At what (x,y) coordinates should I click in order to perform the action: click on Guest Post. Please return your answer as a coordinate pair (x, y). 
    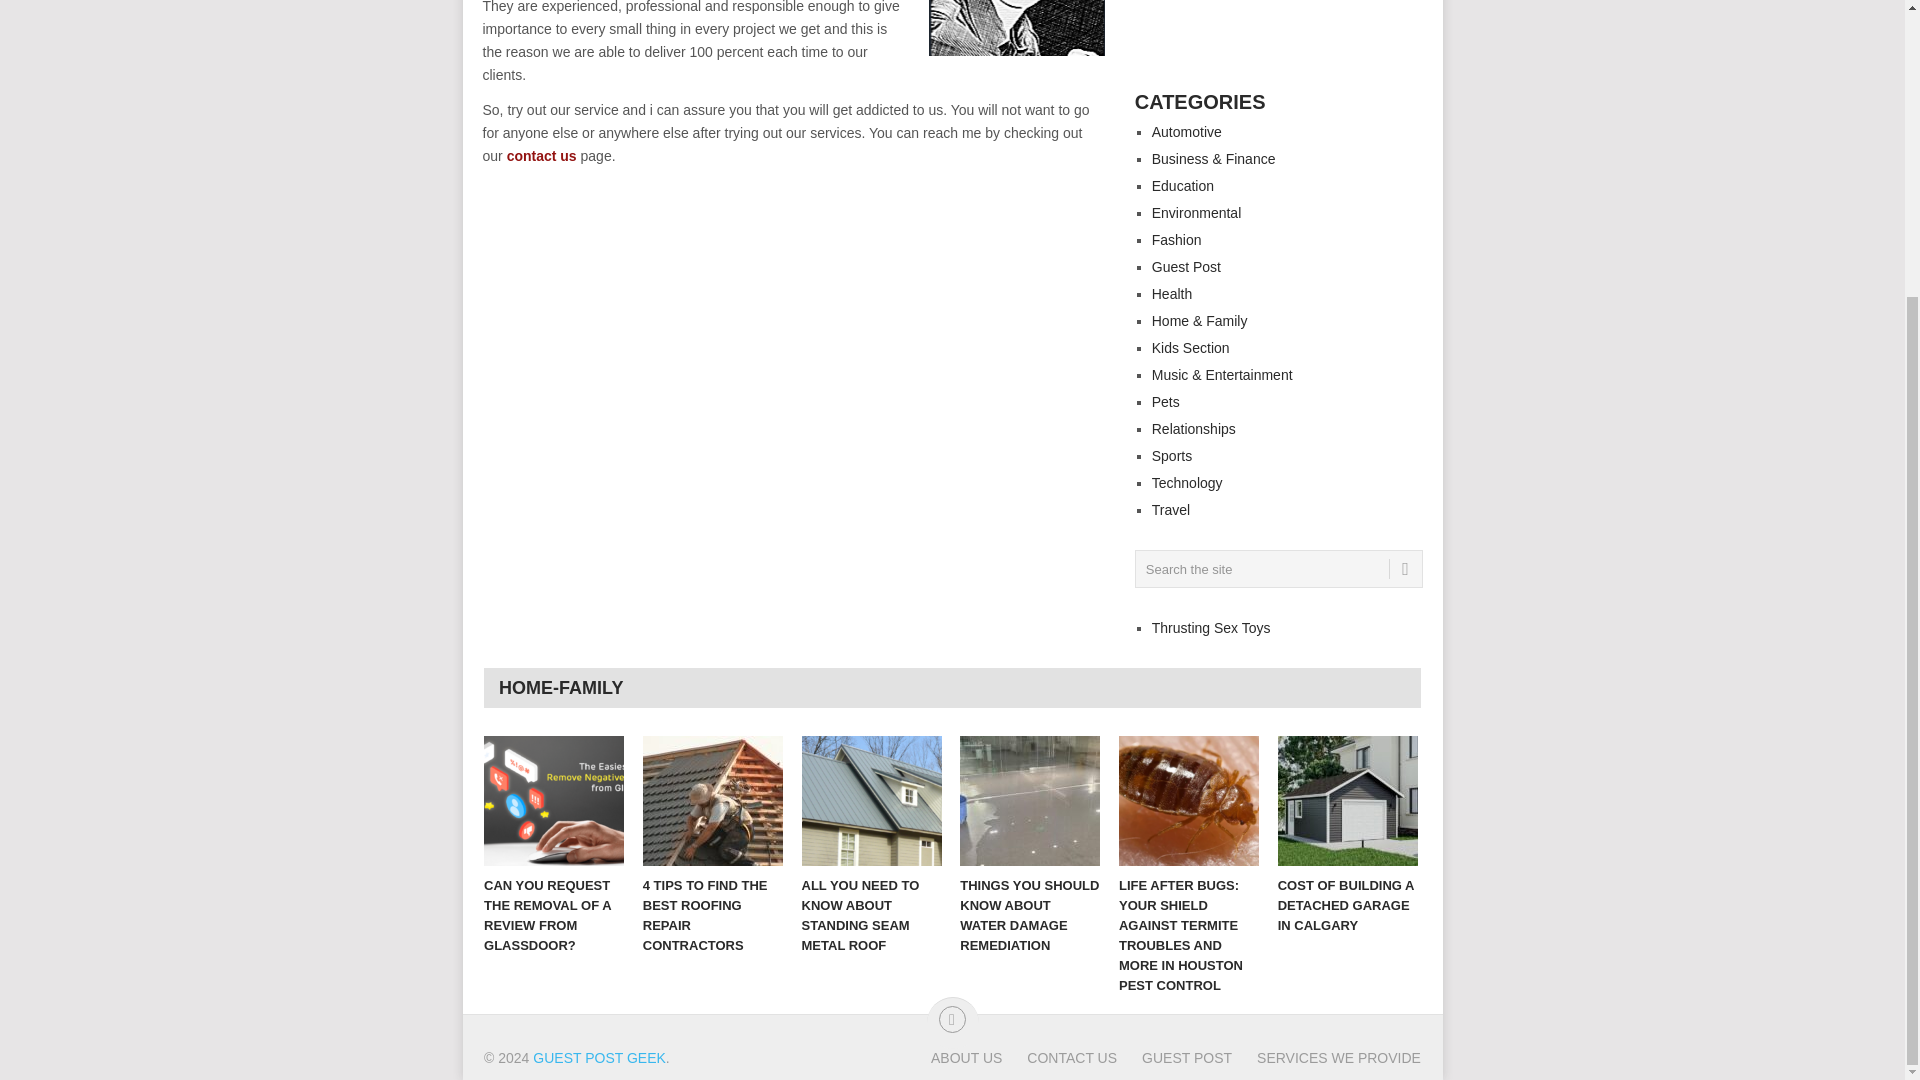
    Looking at the image, I should click on (1186, 267).